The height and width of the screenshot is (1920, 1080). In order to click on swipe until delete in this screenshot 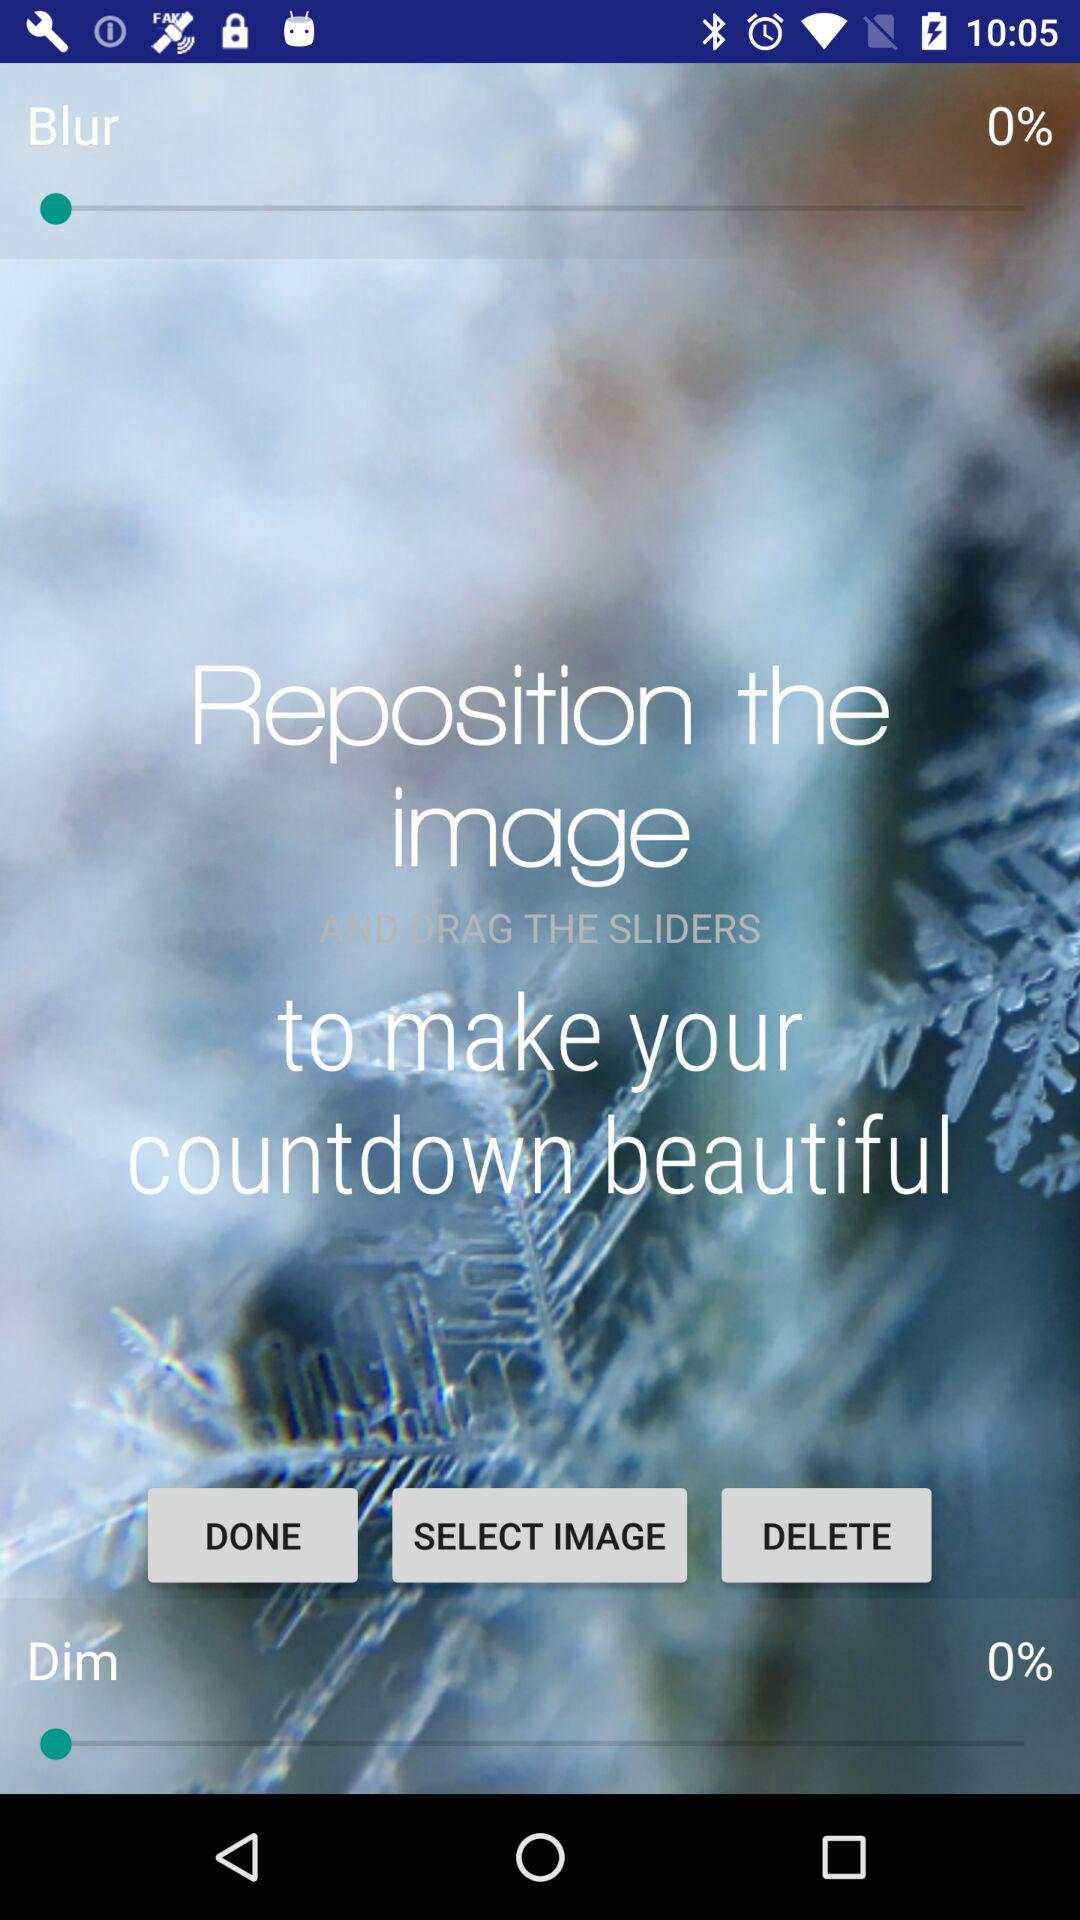, I will do `click(826, 1535)`.